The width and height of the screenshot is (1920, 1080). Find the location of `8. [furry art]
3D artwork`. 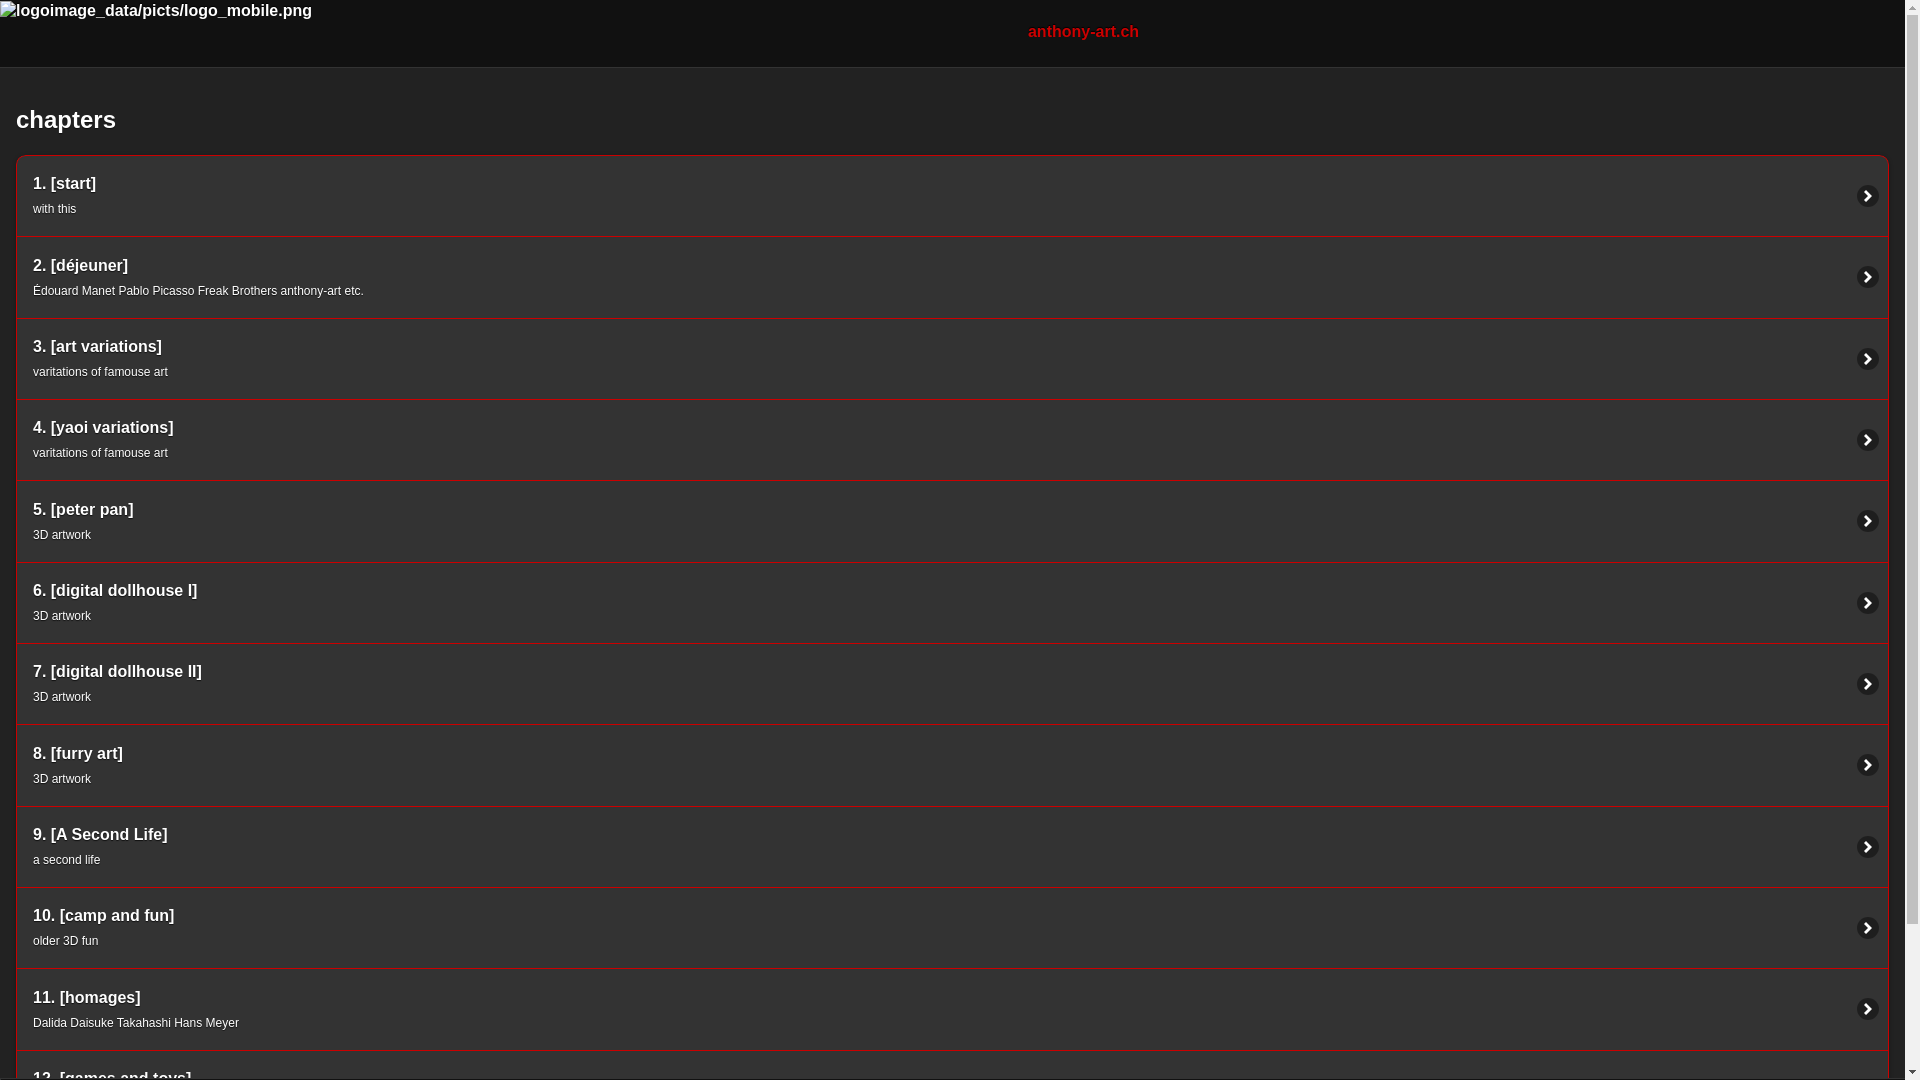

8. [furry art]
3D artwork is located at coordinates (952, 764).